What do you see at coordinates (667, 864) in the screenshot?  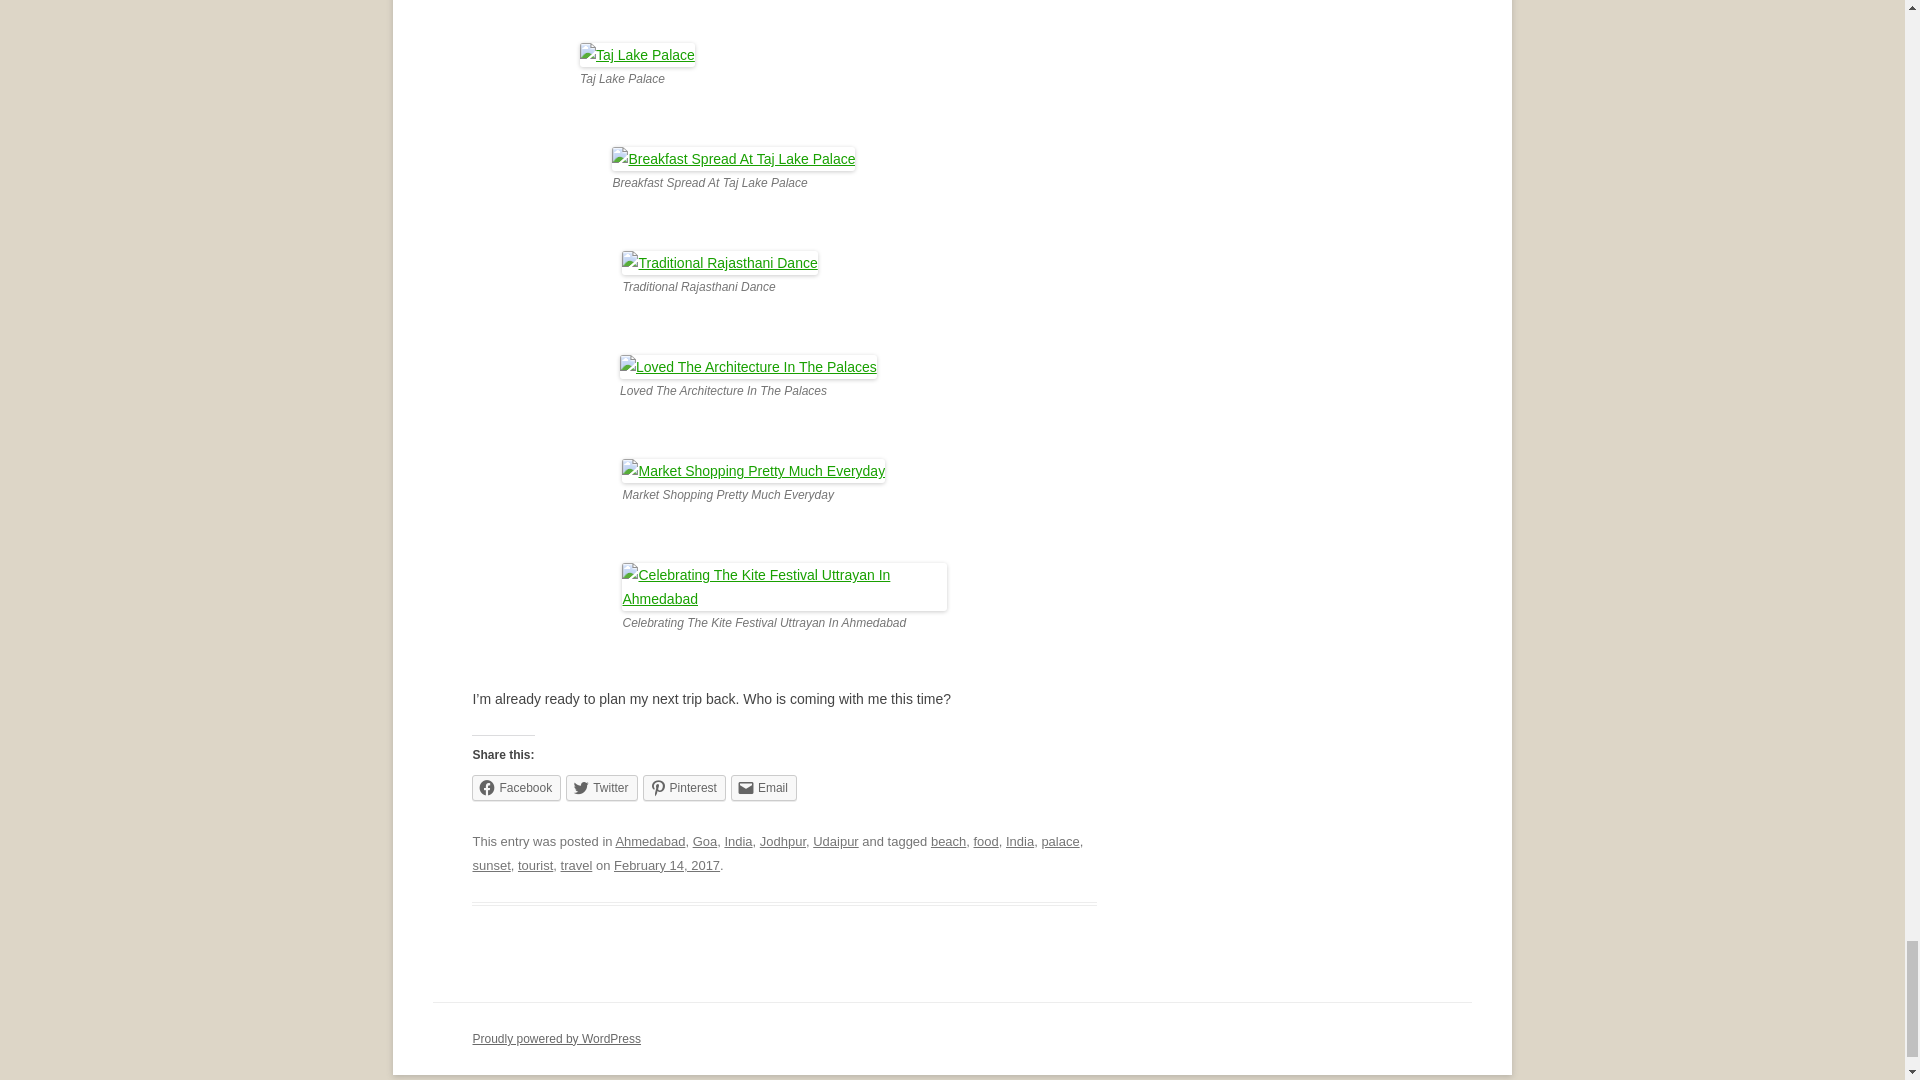 I see `3:59 PM` at bounding box center [667, 864].